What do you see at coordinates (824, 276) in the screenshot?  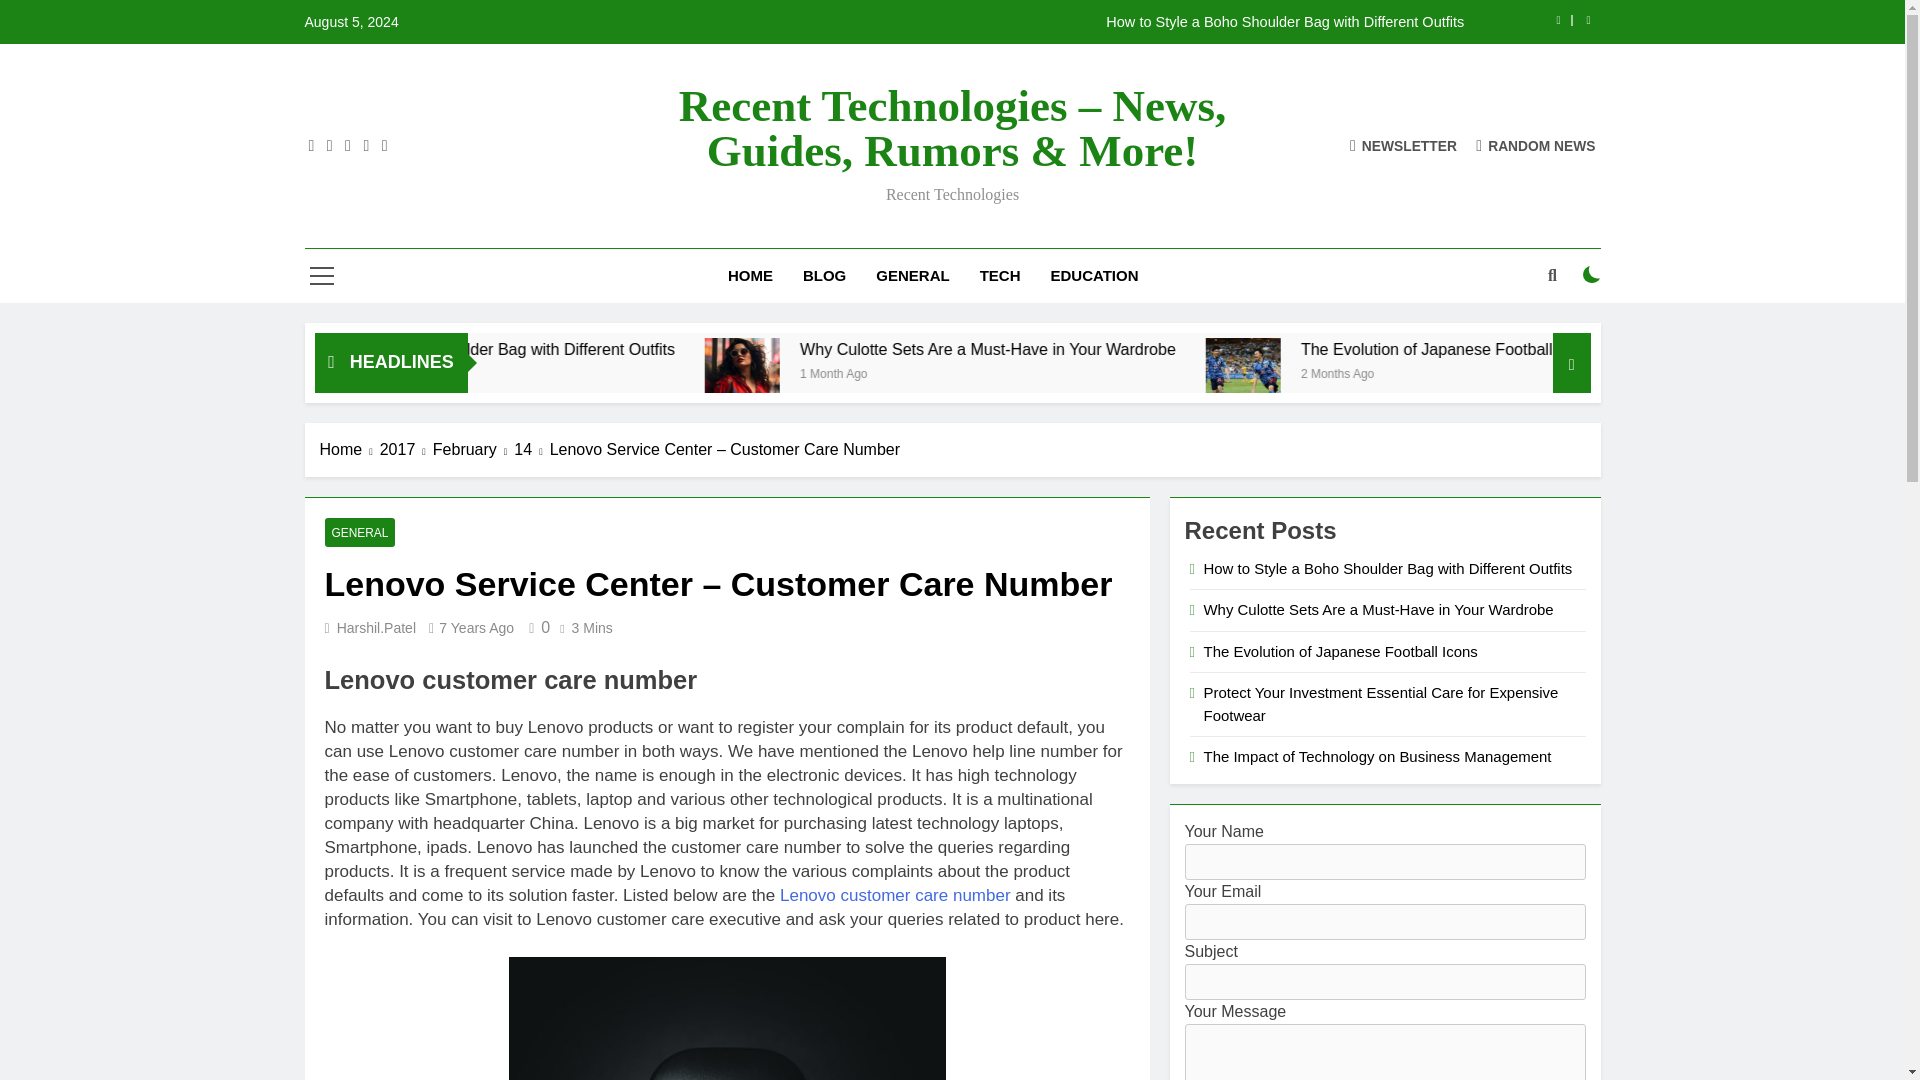 I see `BLOG` at bounding box center [824, 276].